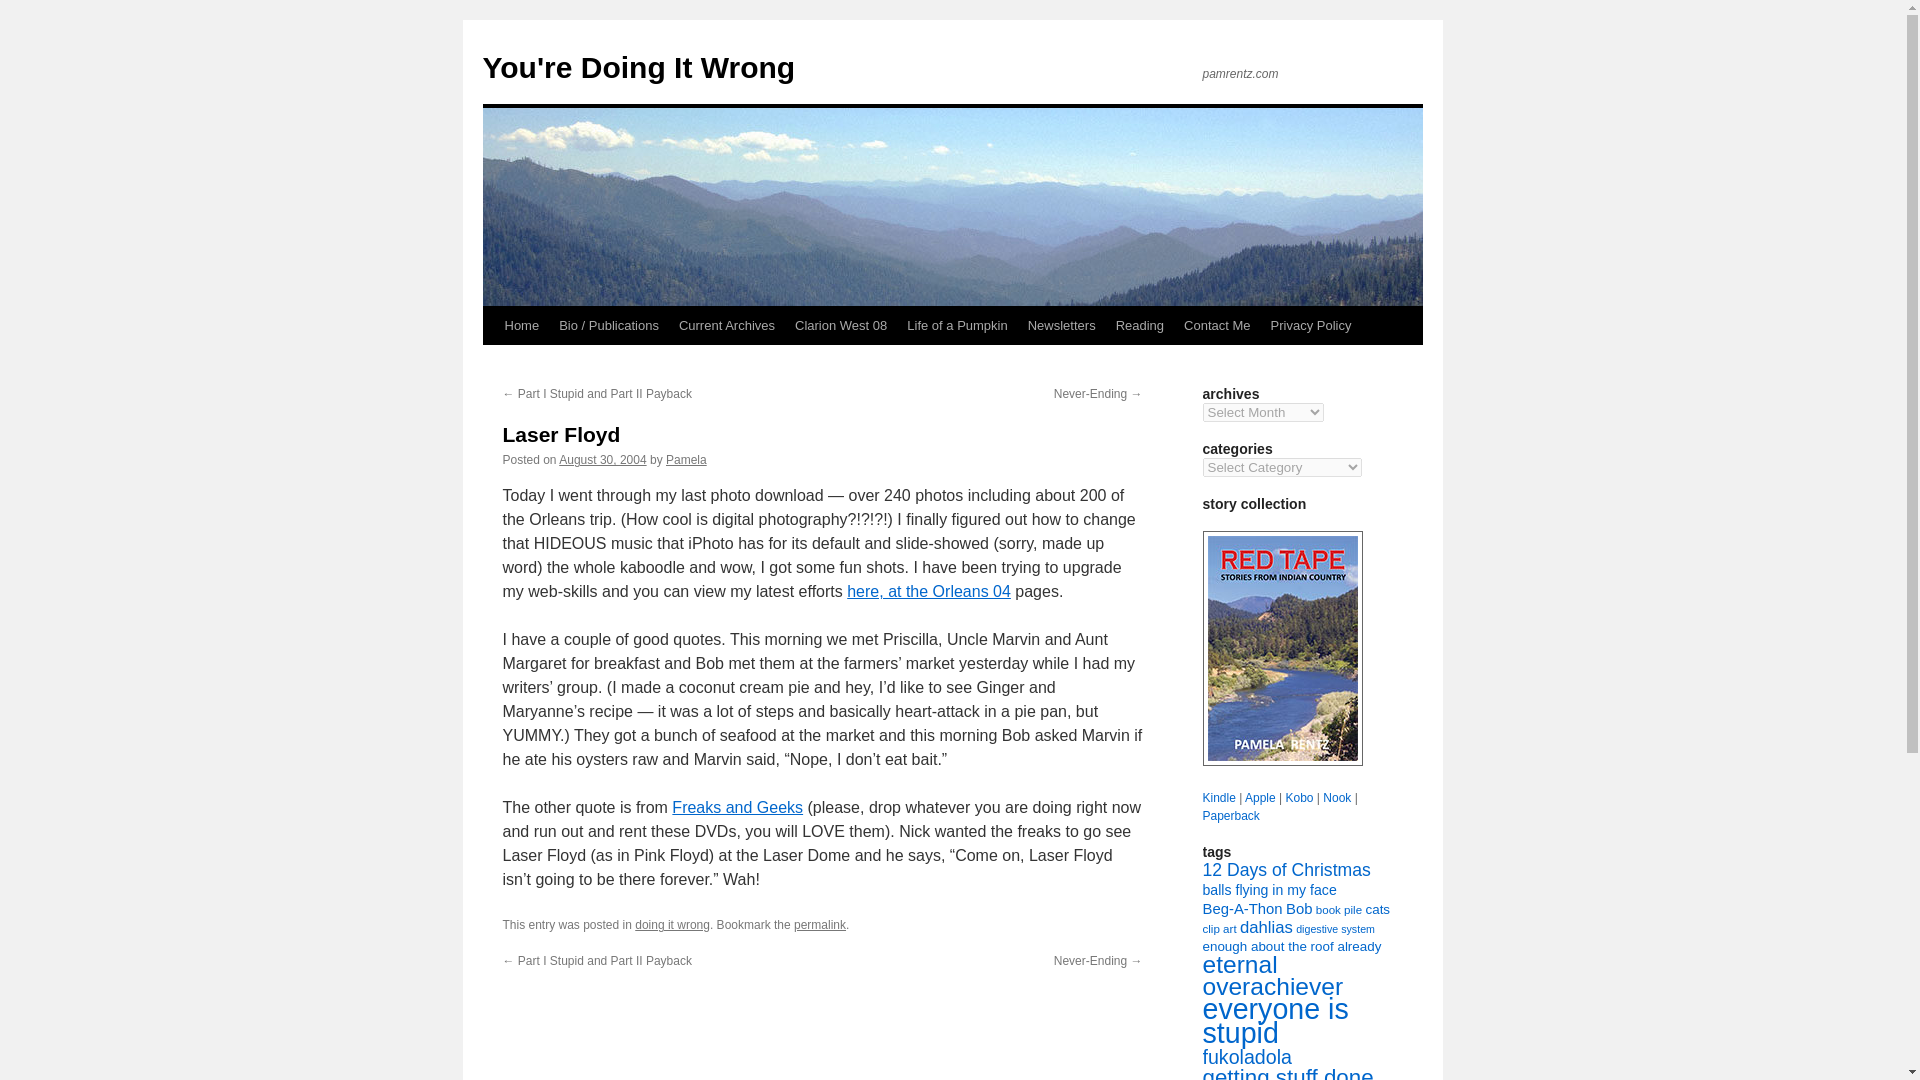 Image resolution: width=1920 pixels, height=1080 pixels. What do you see at coordinates (1286, 870) in the screenshot?
I see `12 Days of Christmas` at bounding box center [1286, 870].